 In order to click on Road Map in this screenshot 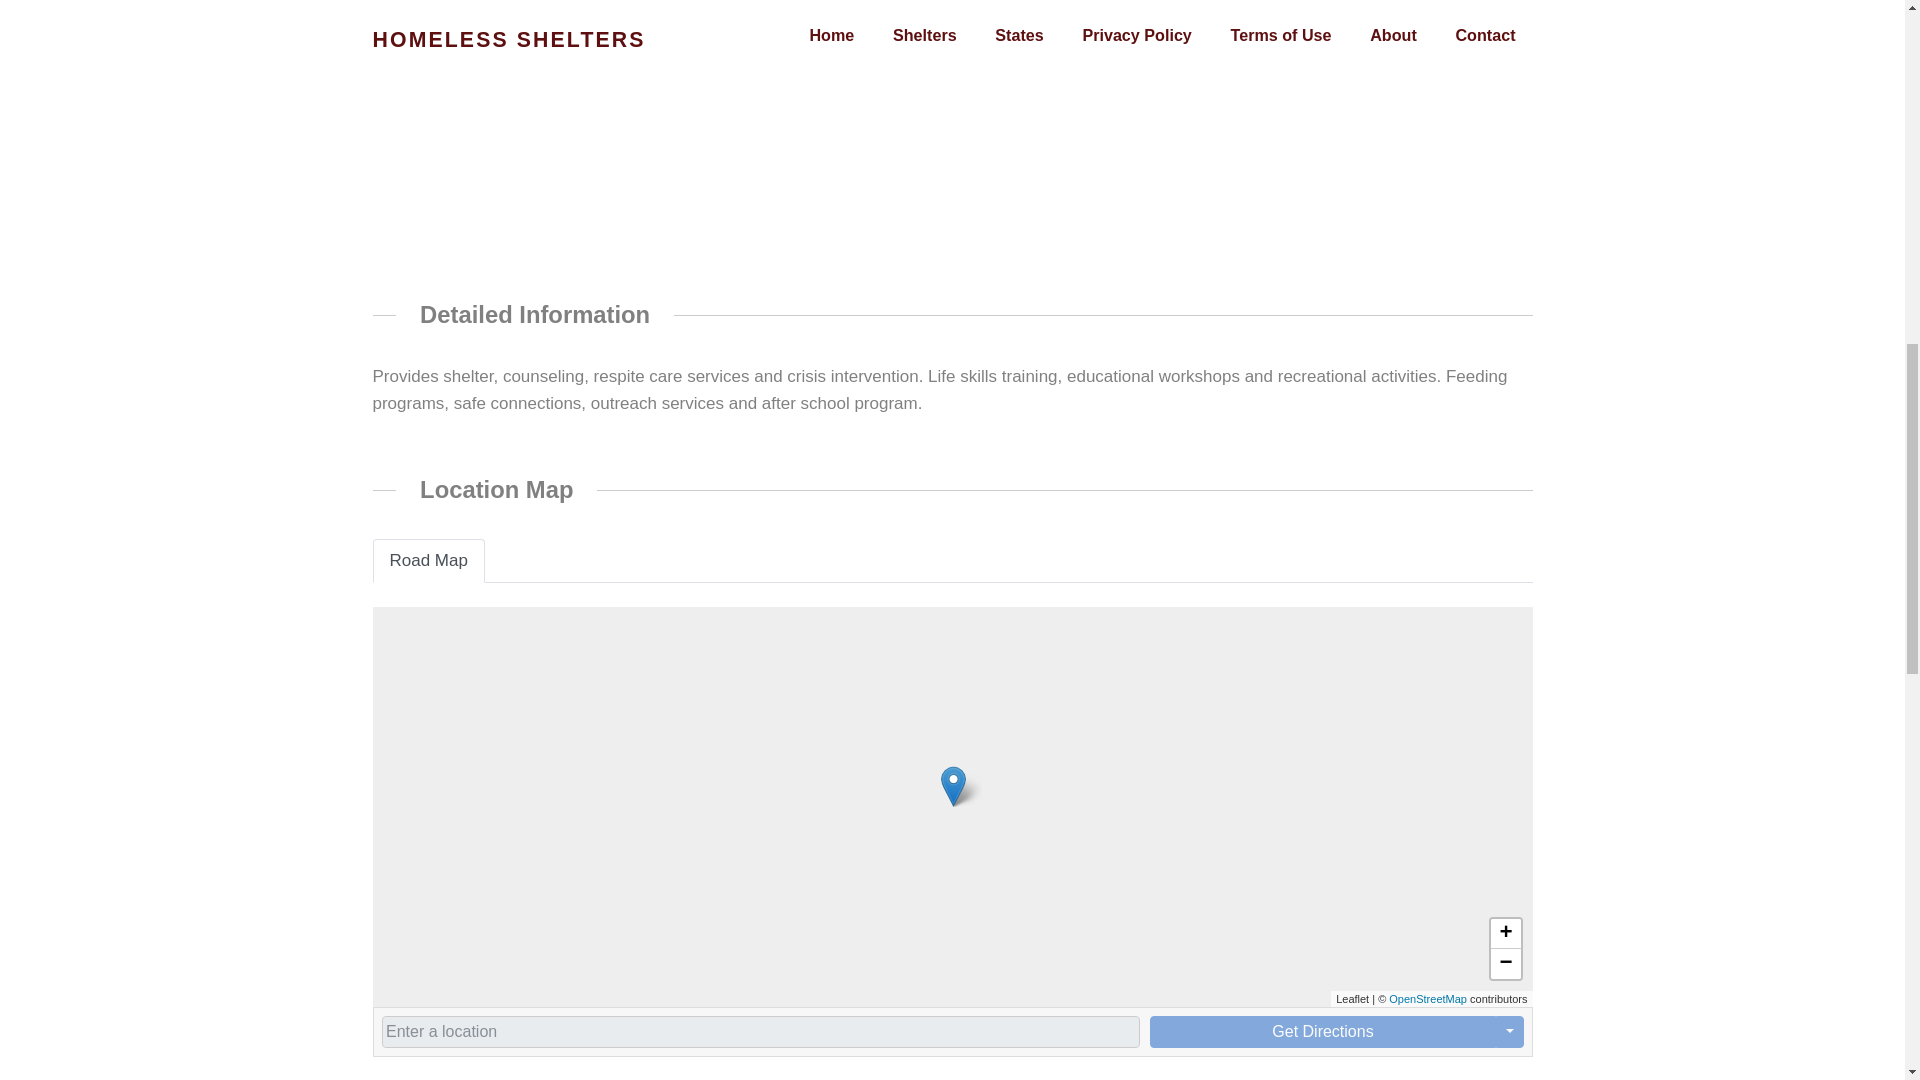, I will do `click(428, 560)`.